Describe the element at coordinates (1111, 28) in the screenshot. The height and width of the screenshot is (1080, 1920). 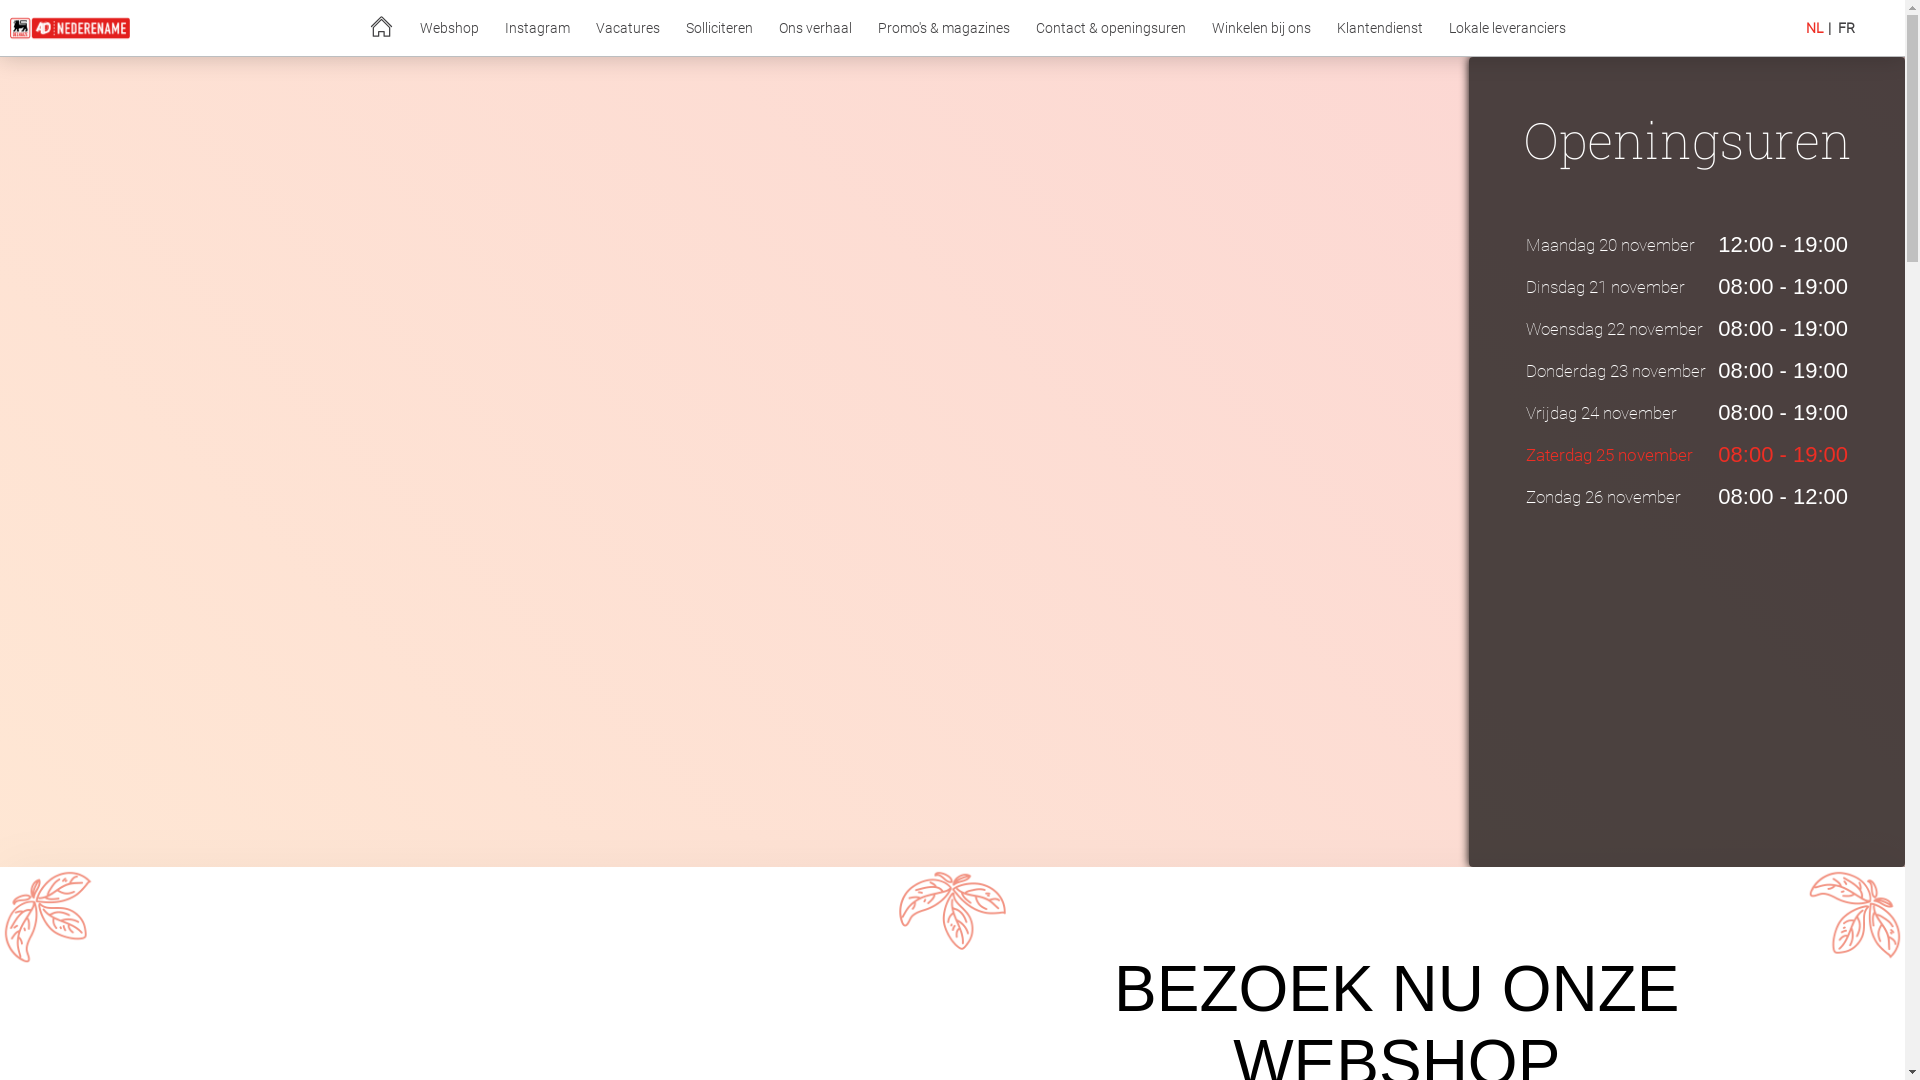
I see `Contact & openingsuren` at that location.